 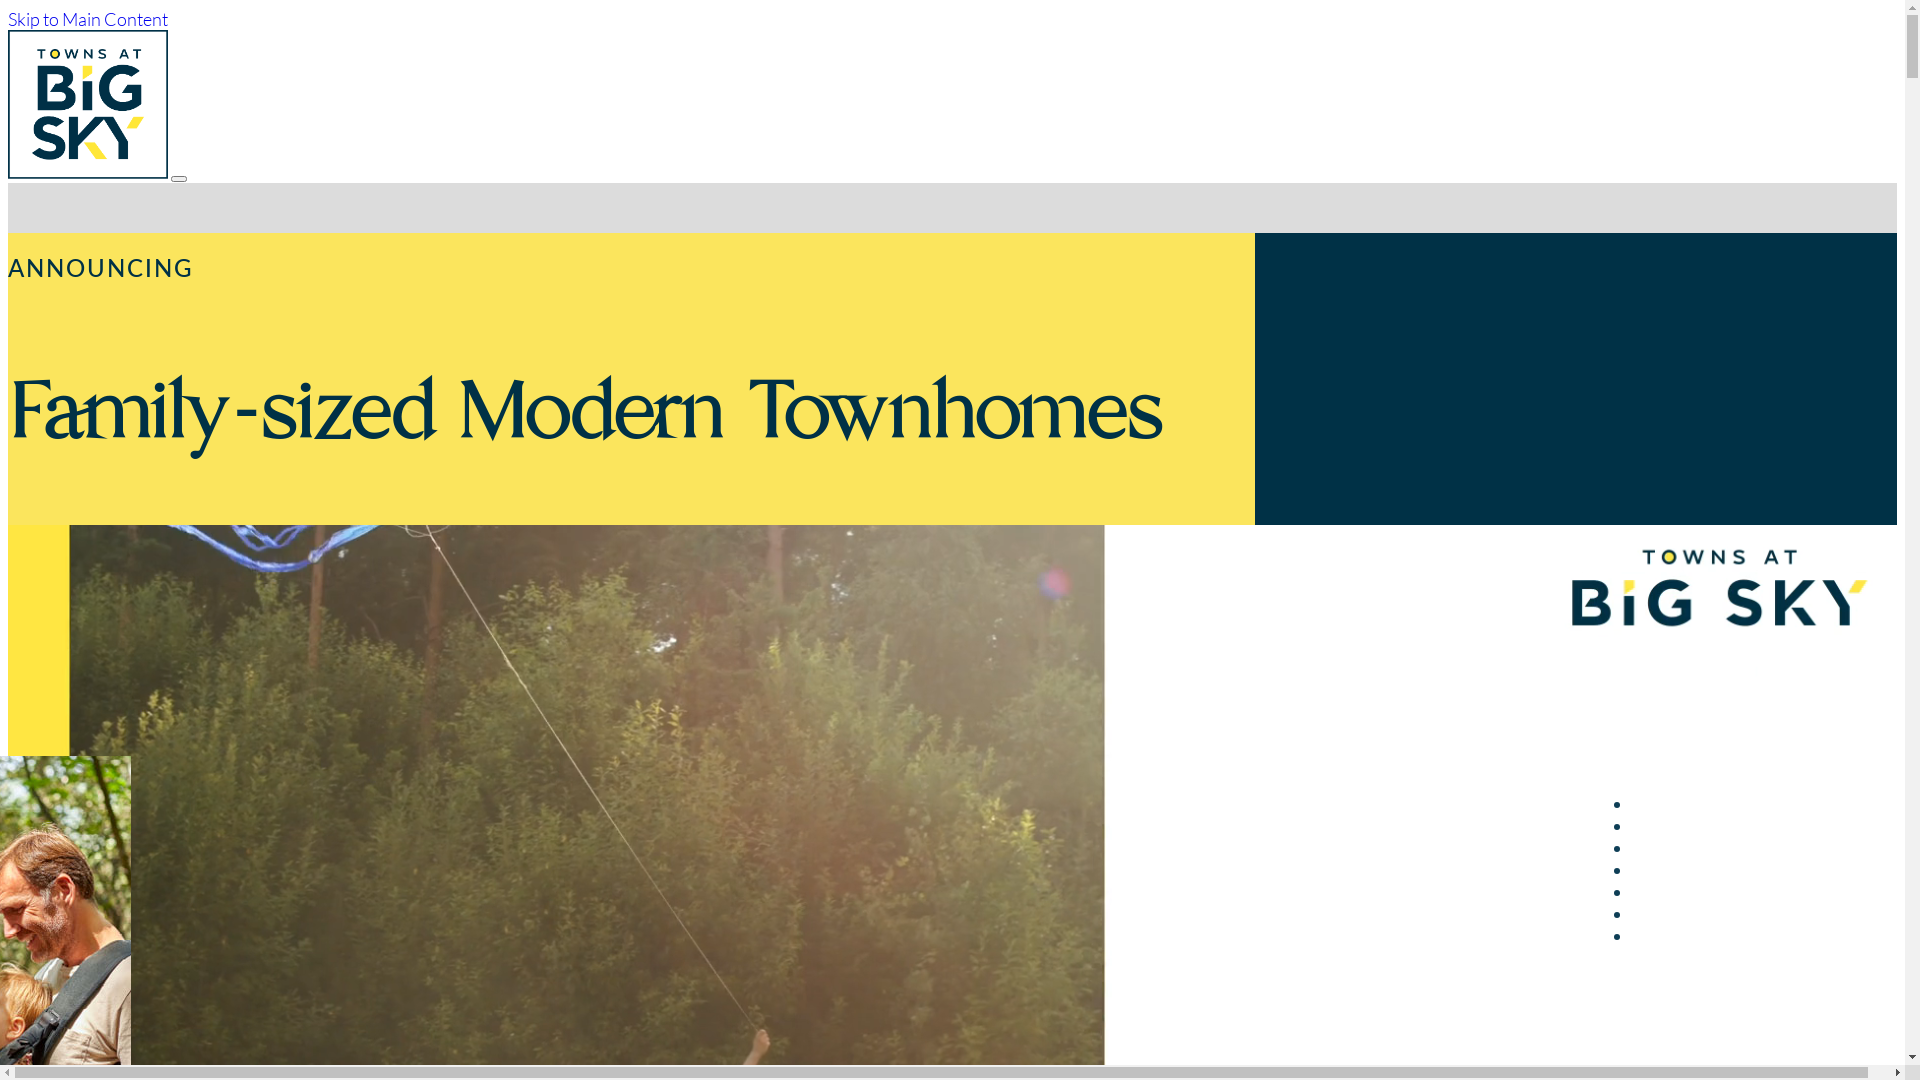 I want to click on REASONS TO BUY, so click(x=1710, y=893).